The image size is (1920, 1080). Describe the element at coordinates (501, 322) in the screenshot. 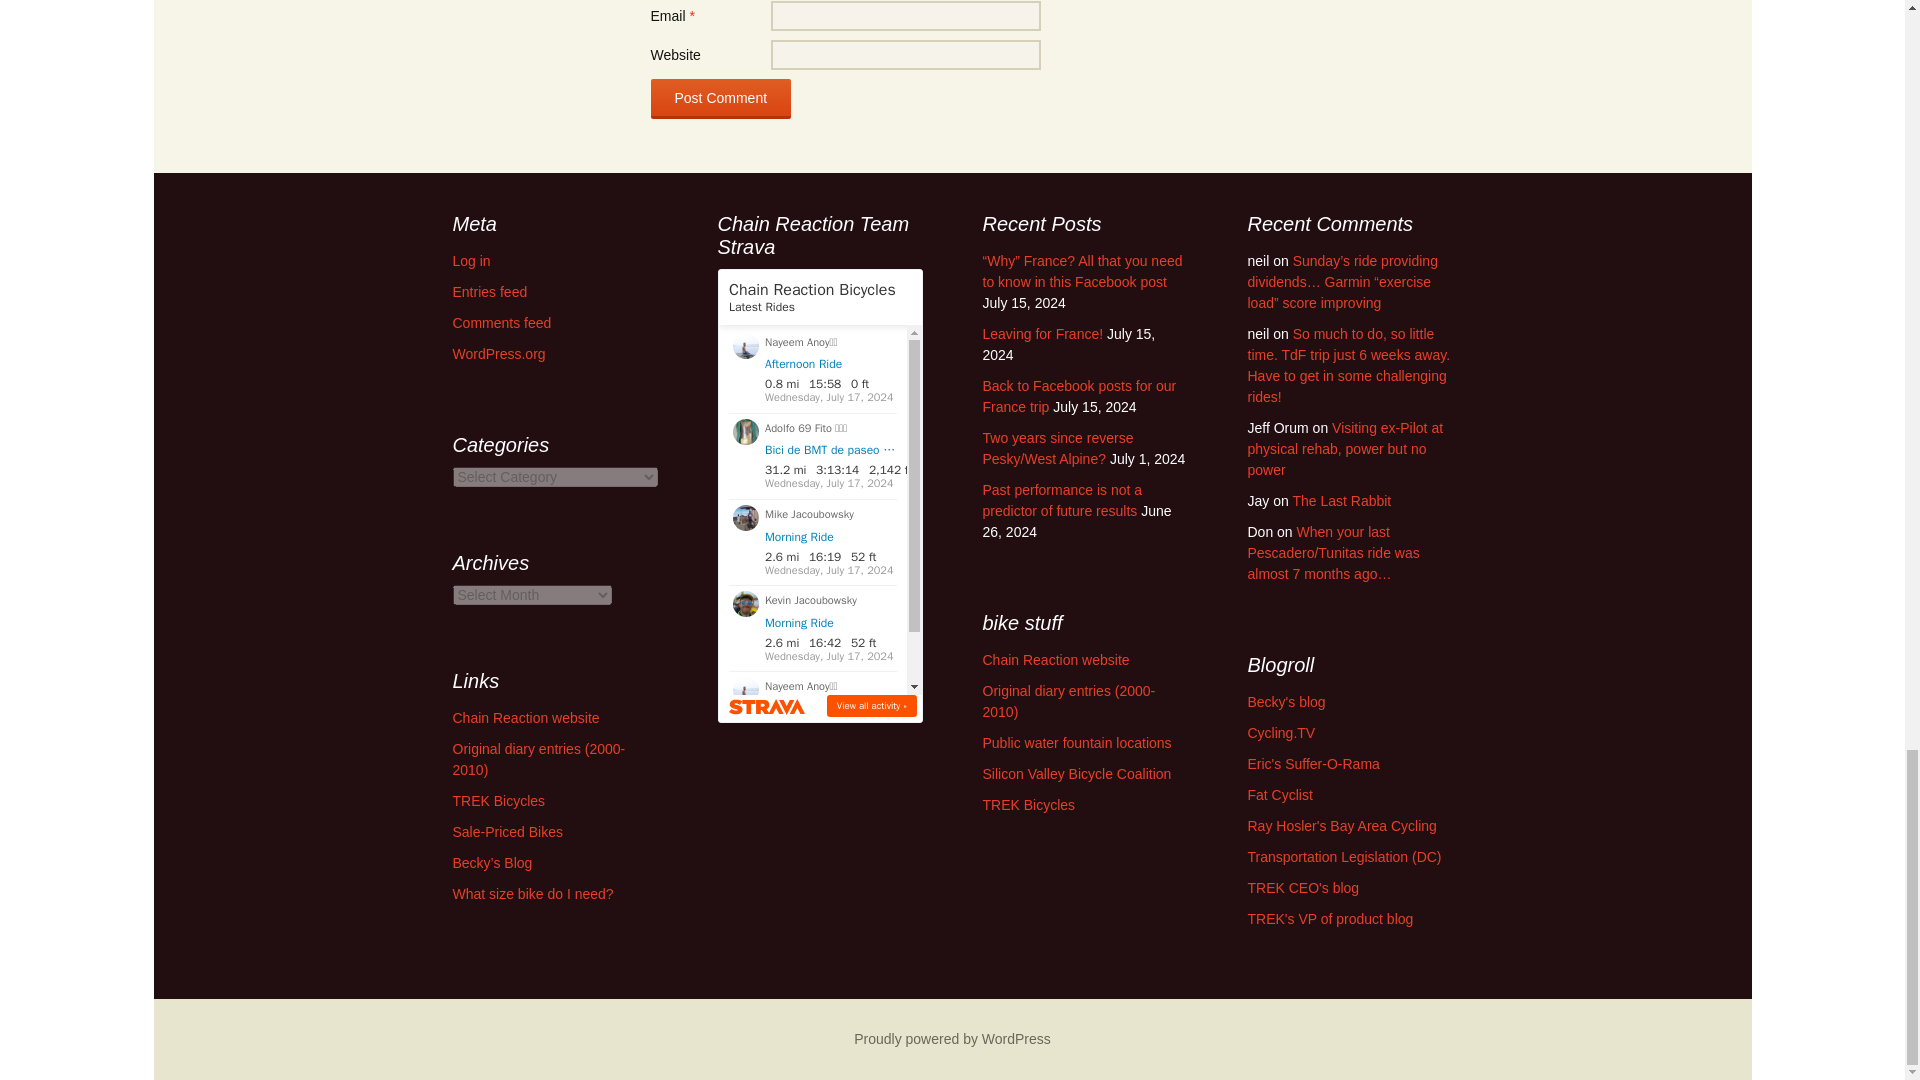

I see `Comments feed` at that location.